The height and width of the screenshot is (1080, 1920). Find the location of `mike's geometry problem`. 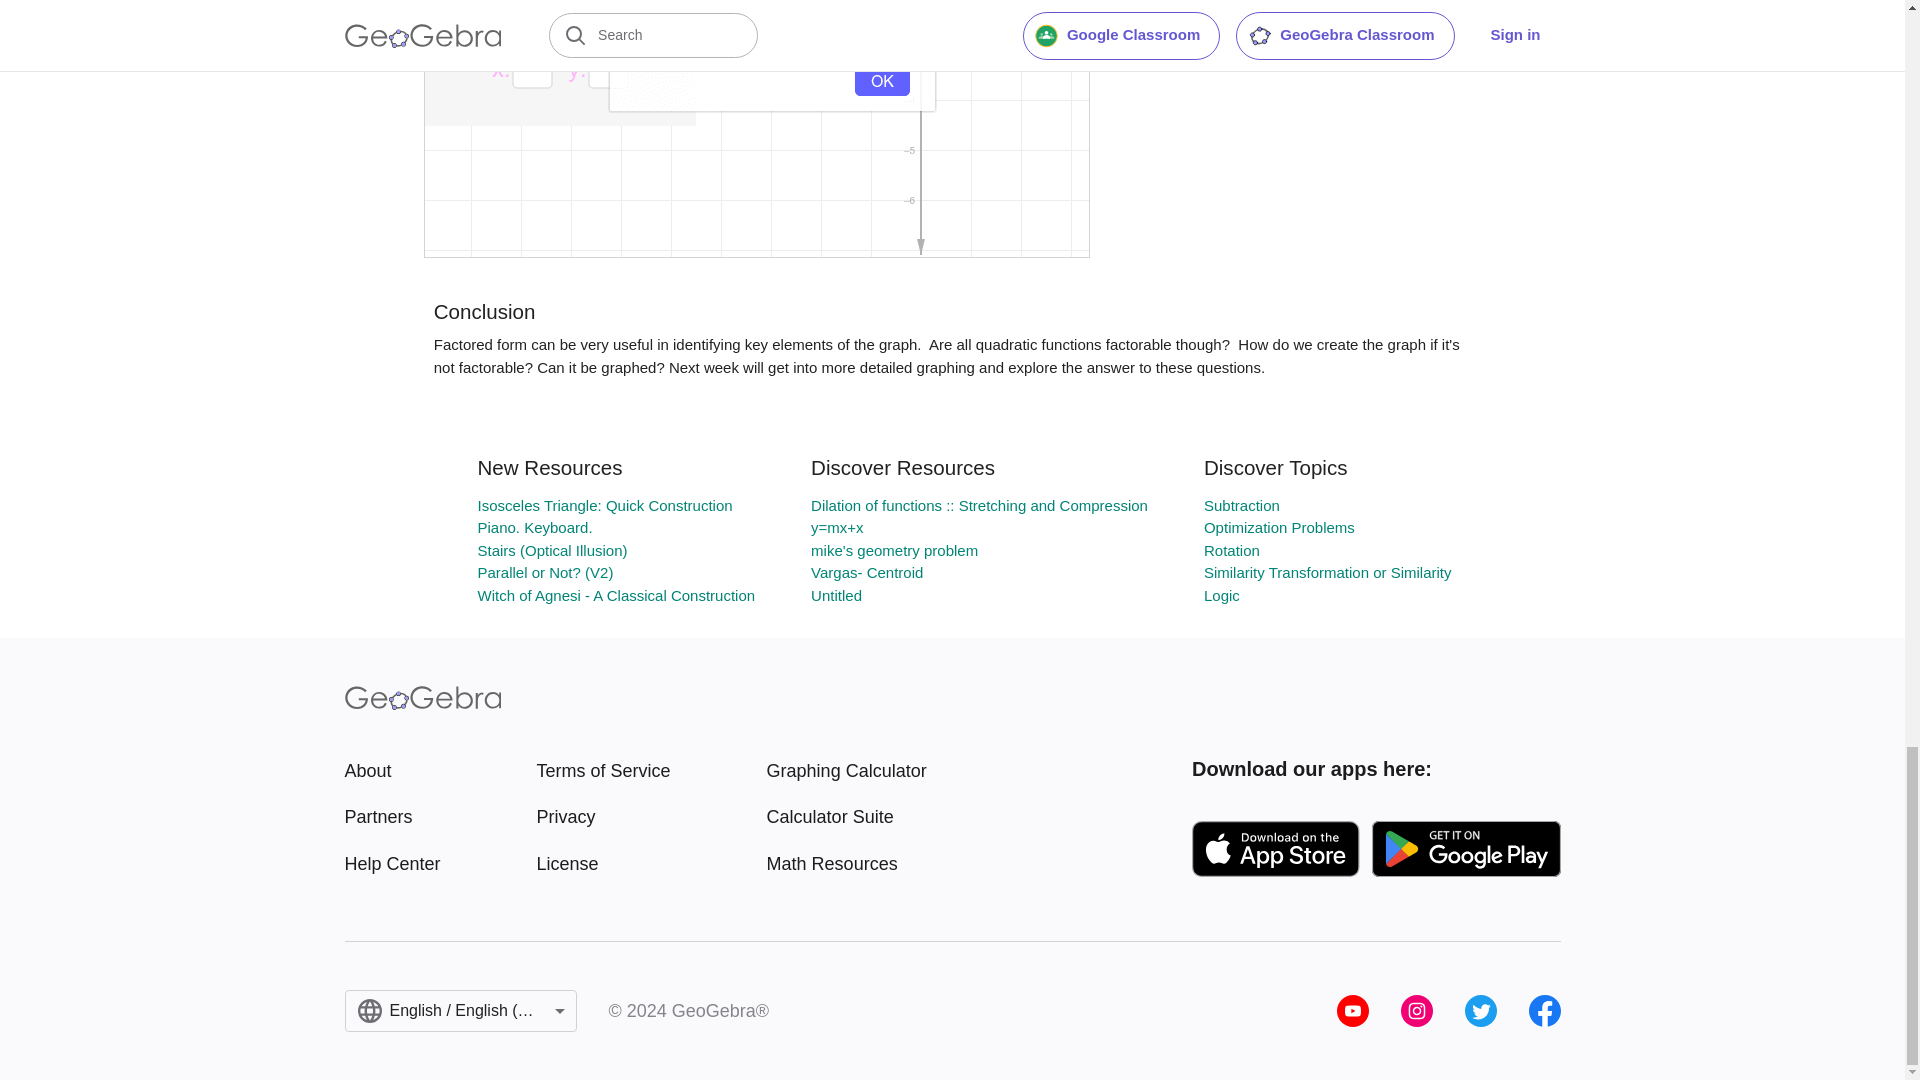

mike's geometry problem is located at coordinates (894, 550).